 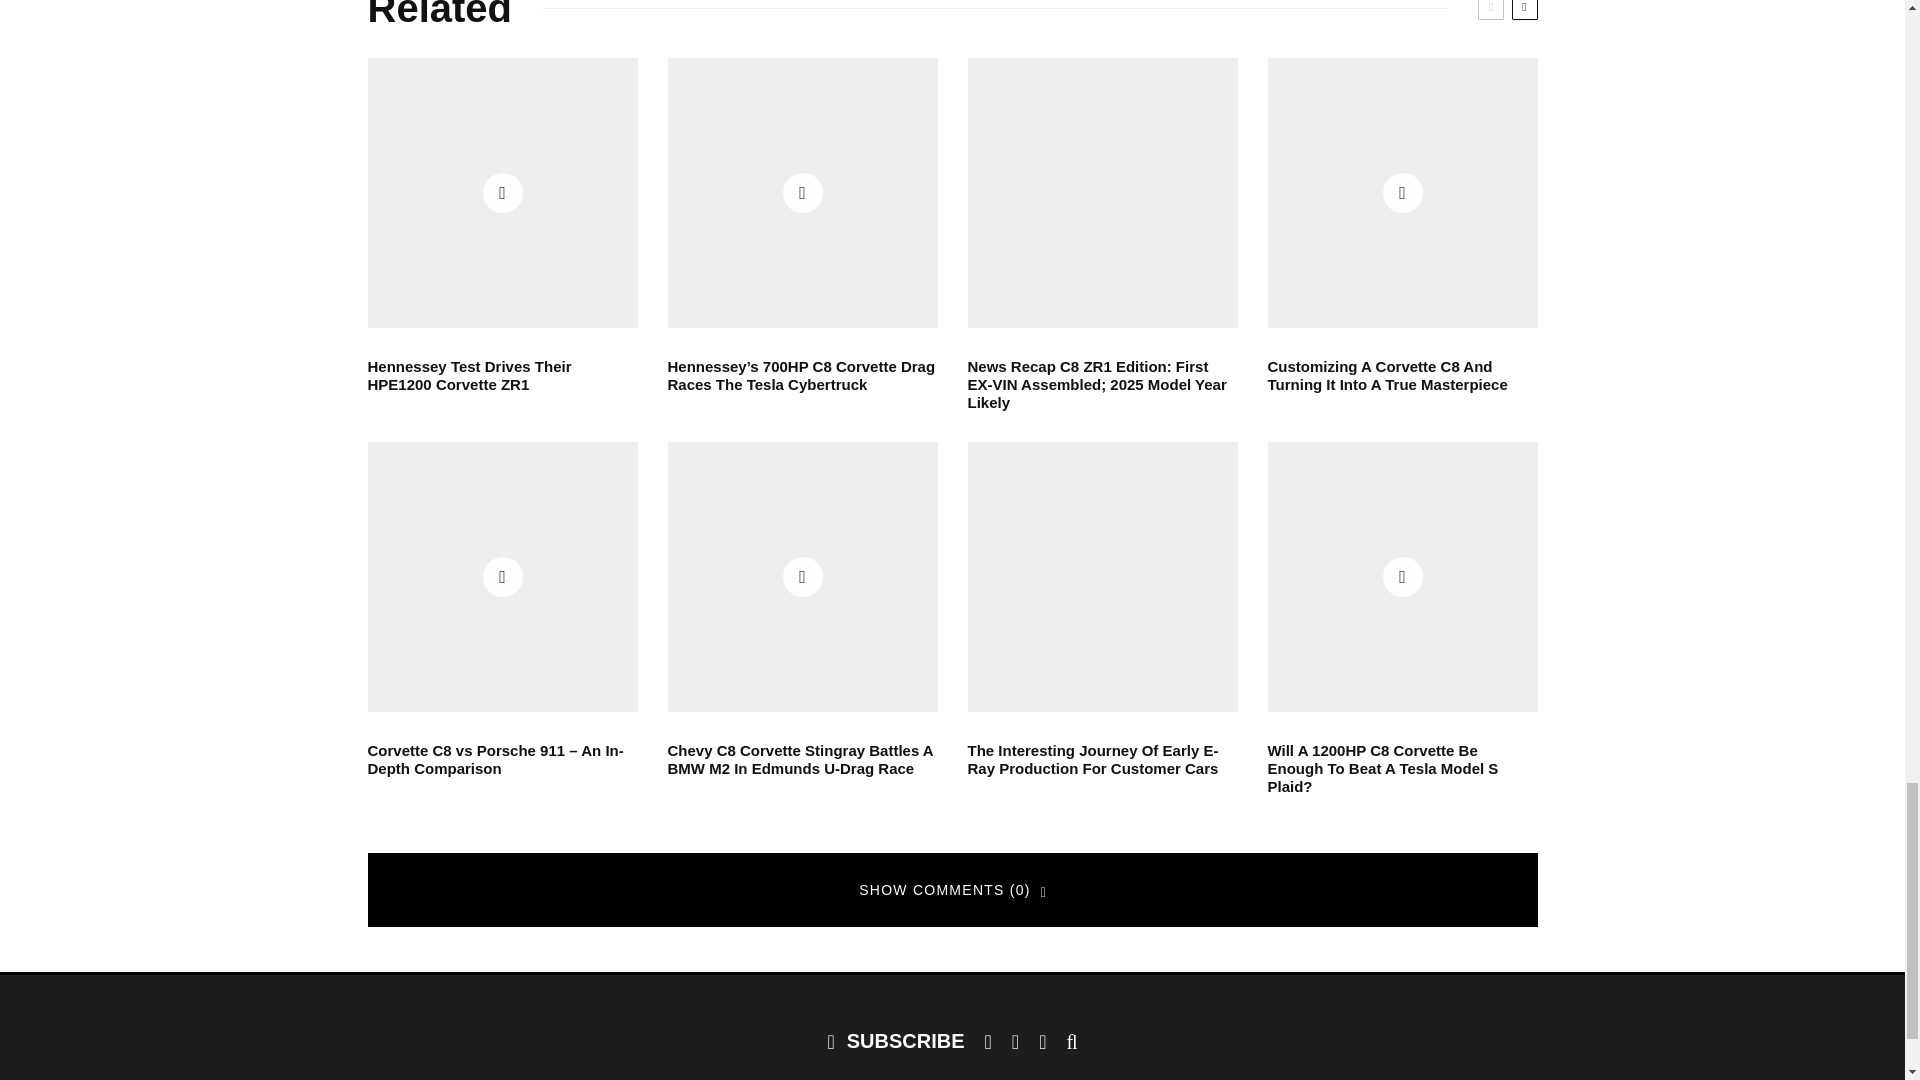 What do you see at coordinates (803, 193) in the screenshot?
I see `maxresdefault` at bounding box center [803, 193].